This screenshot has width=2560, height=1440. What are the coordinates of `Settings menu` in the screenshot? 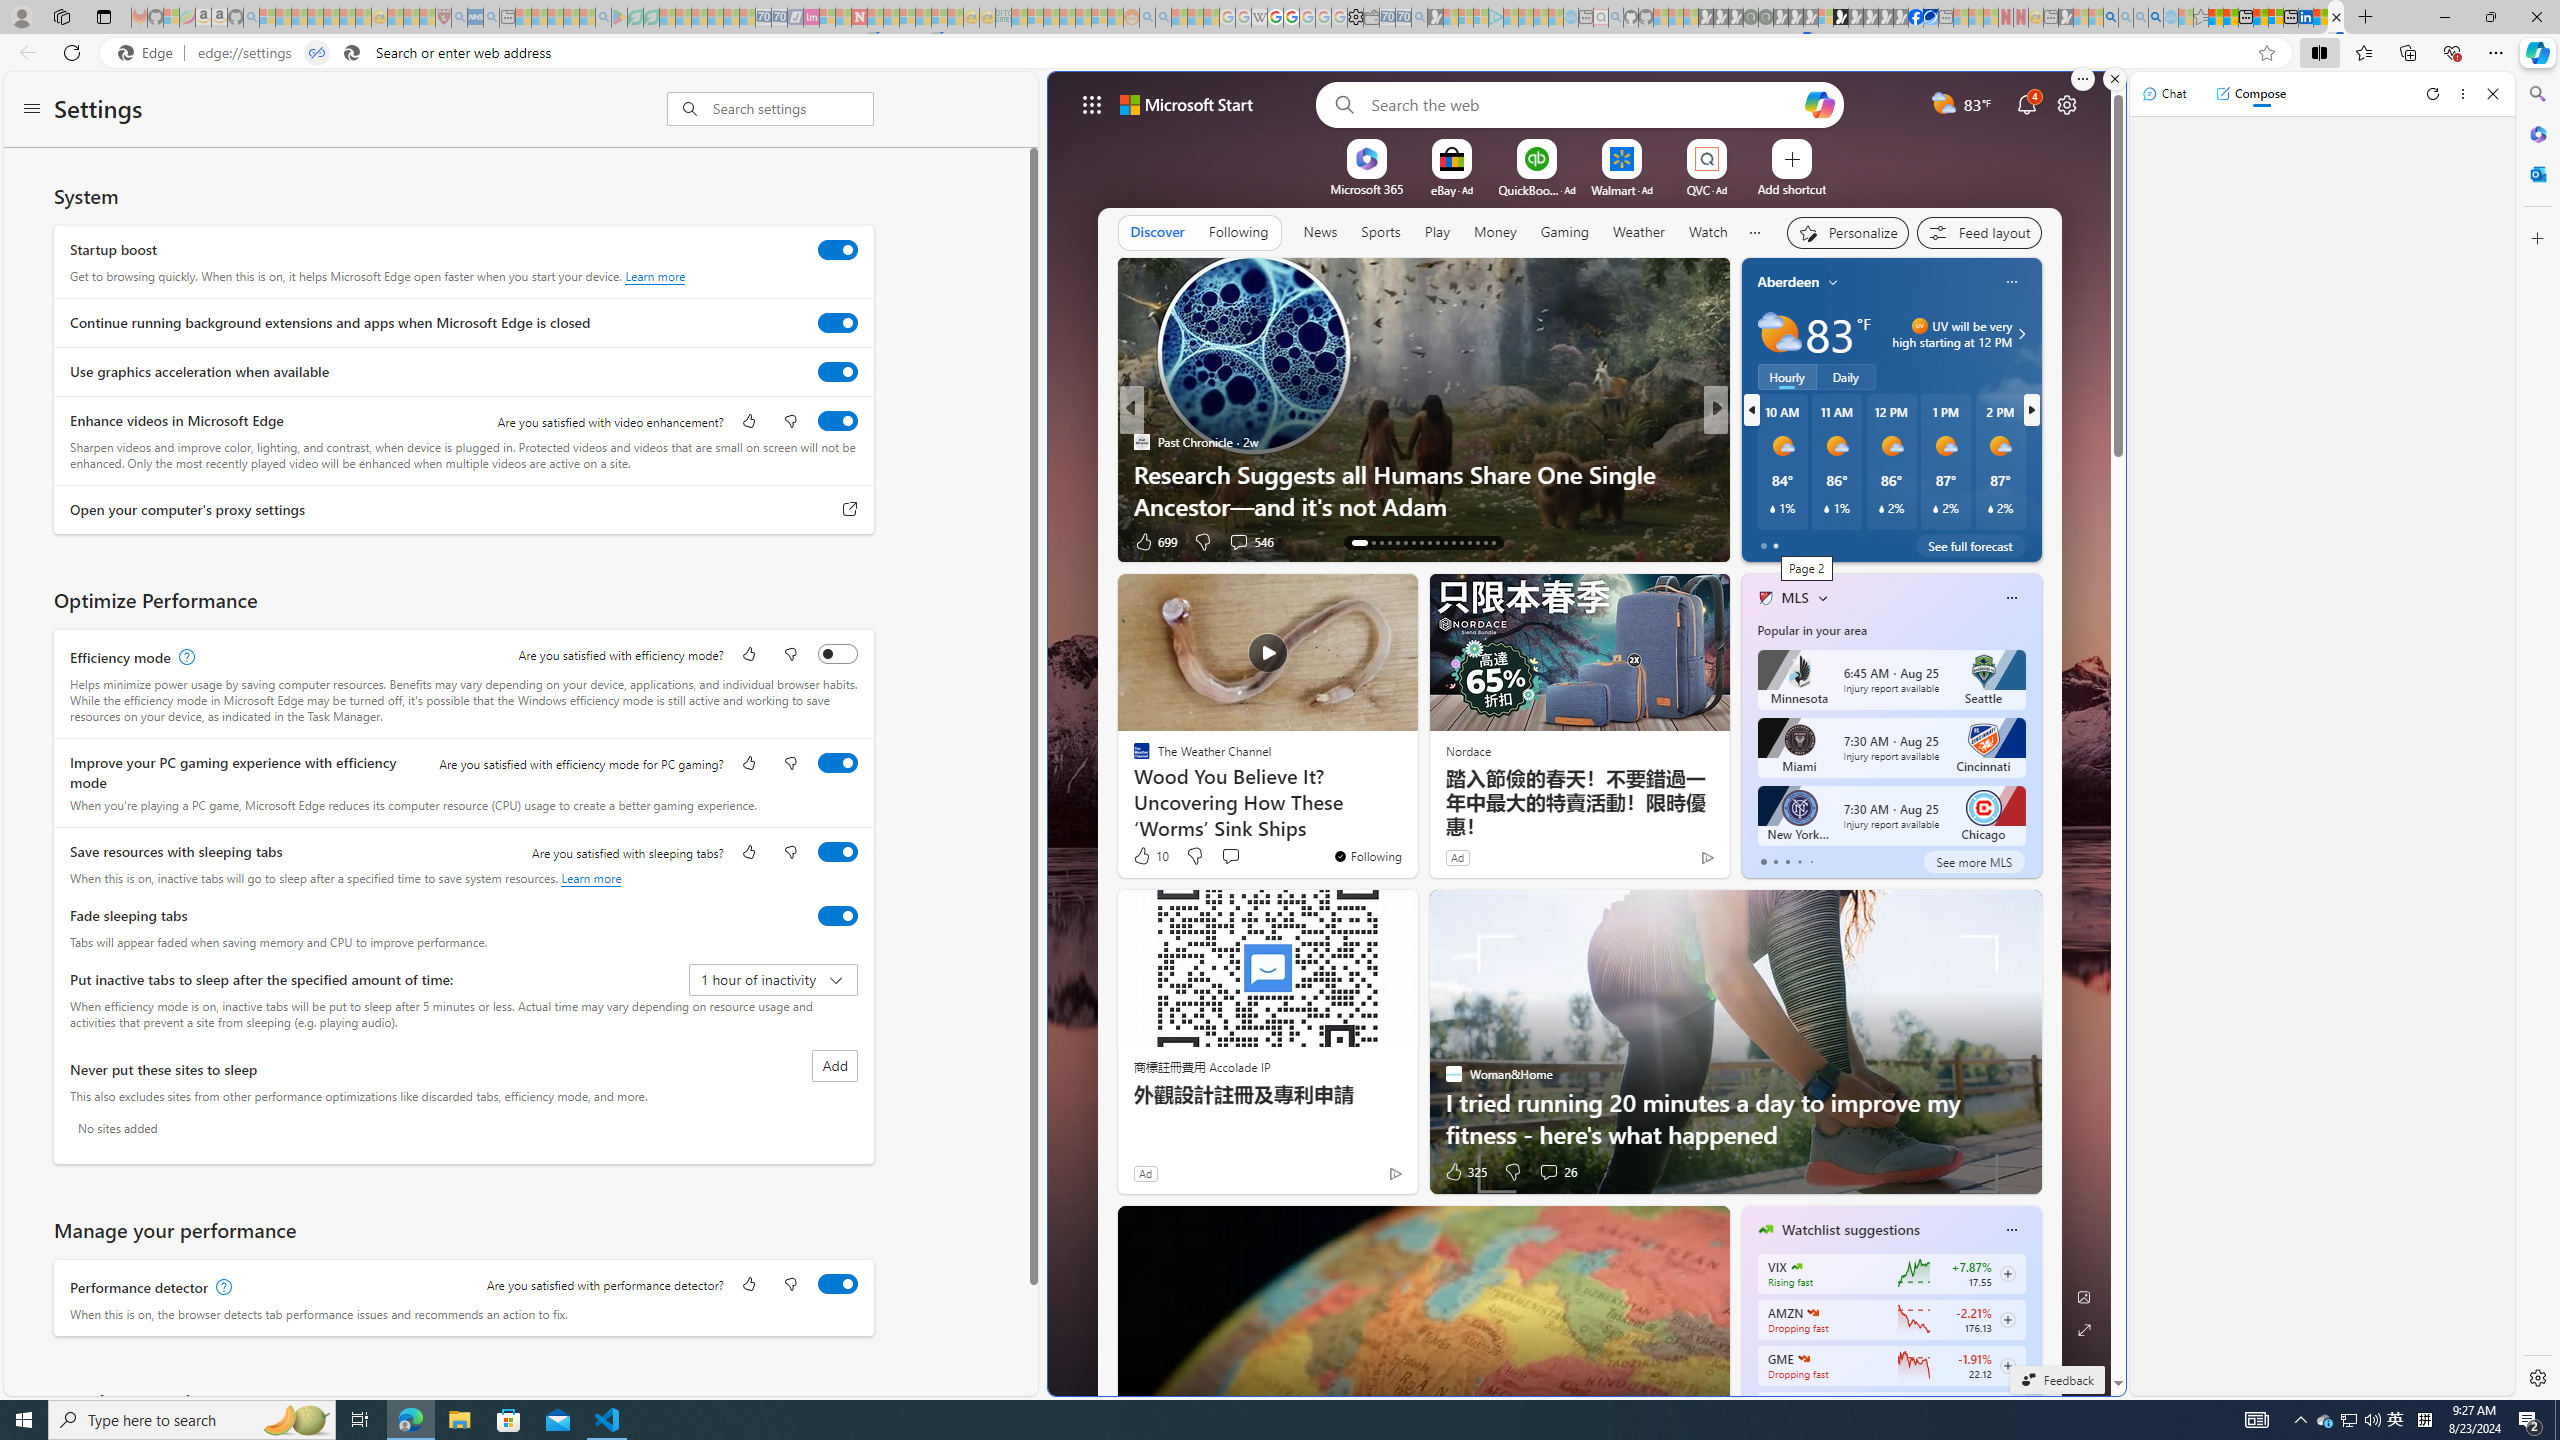 It's located at (32, 110).